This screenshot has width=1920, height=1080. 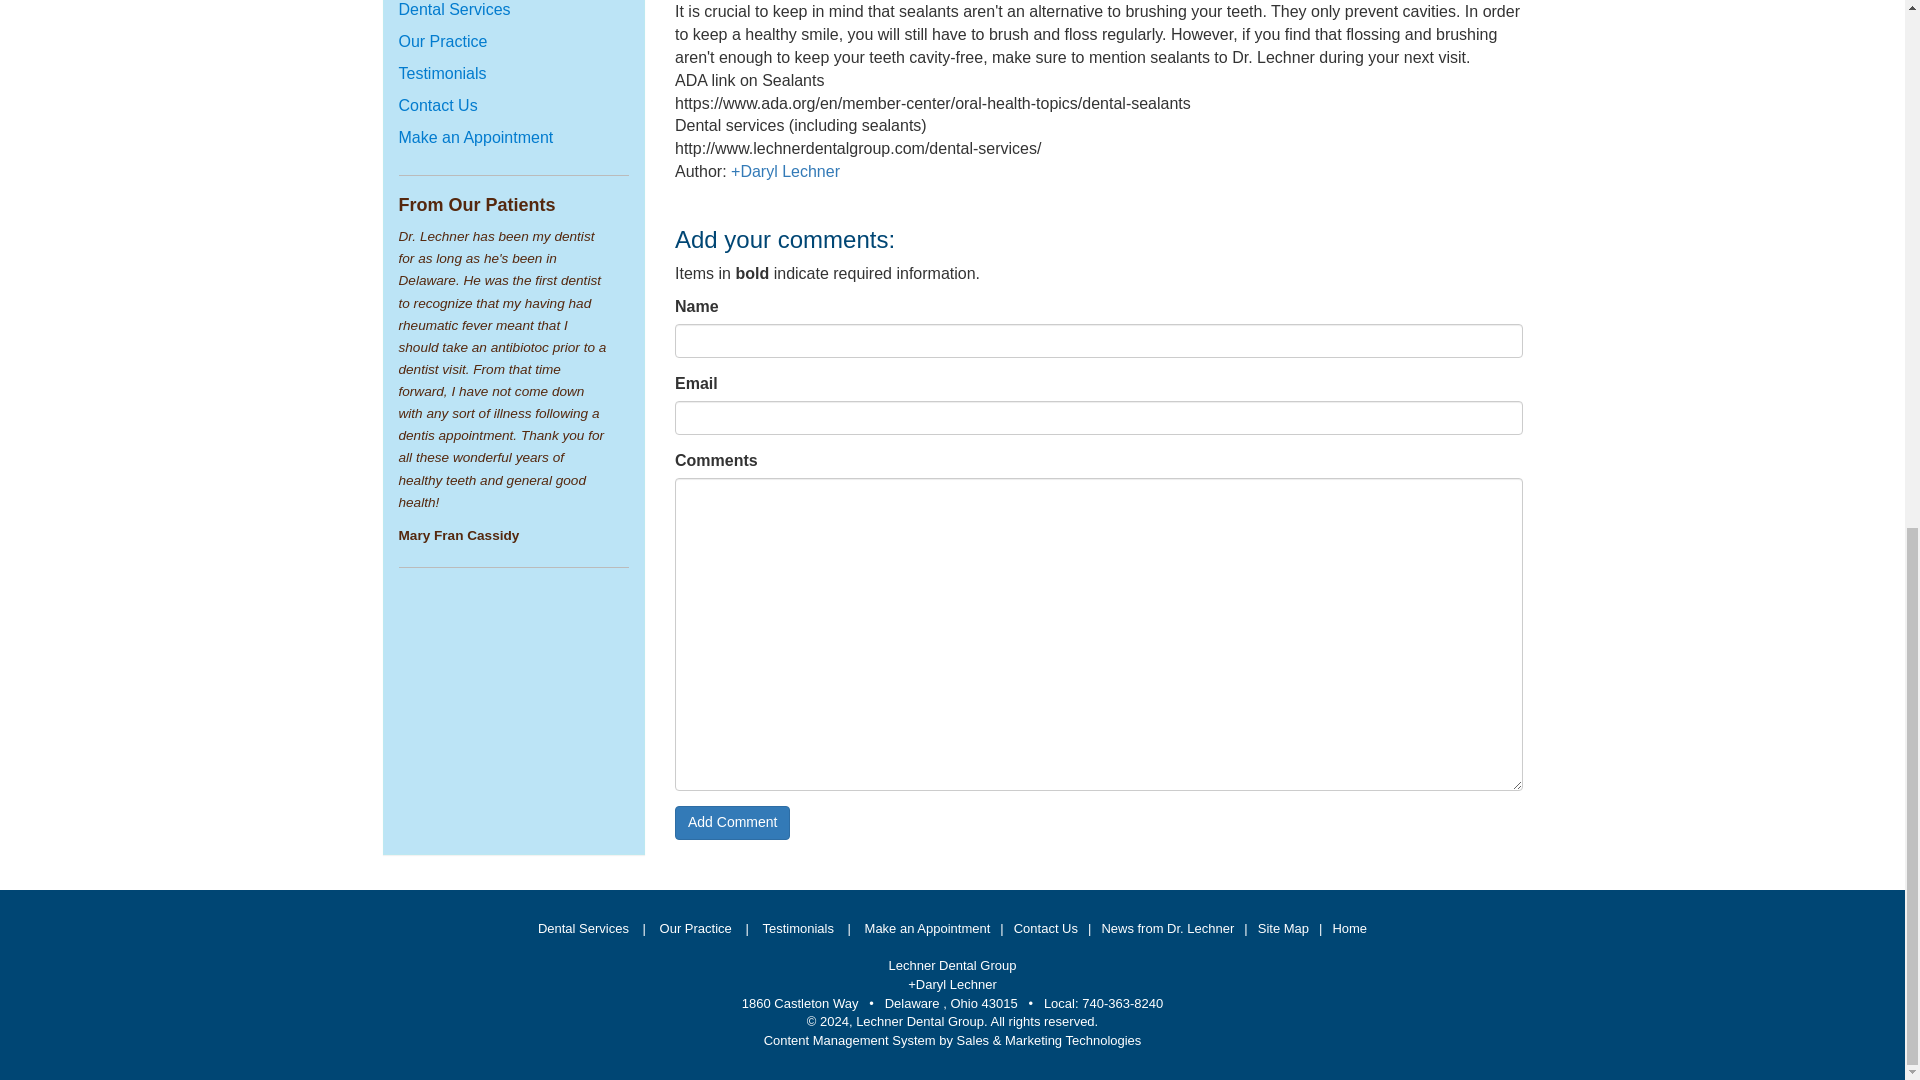 What do you see at coordinates (798, 928) in the screenshot?
I see `Testimonials` at bounding box center [798, 928].